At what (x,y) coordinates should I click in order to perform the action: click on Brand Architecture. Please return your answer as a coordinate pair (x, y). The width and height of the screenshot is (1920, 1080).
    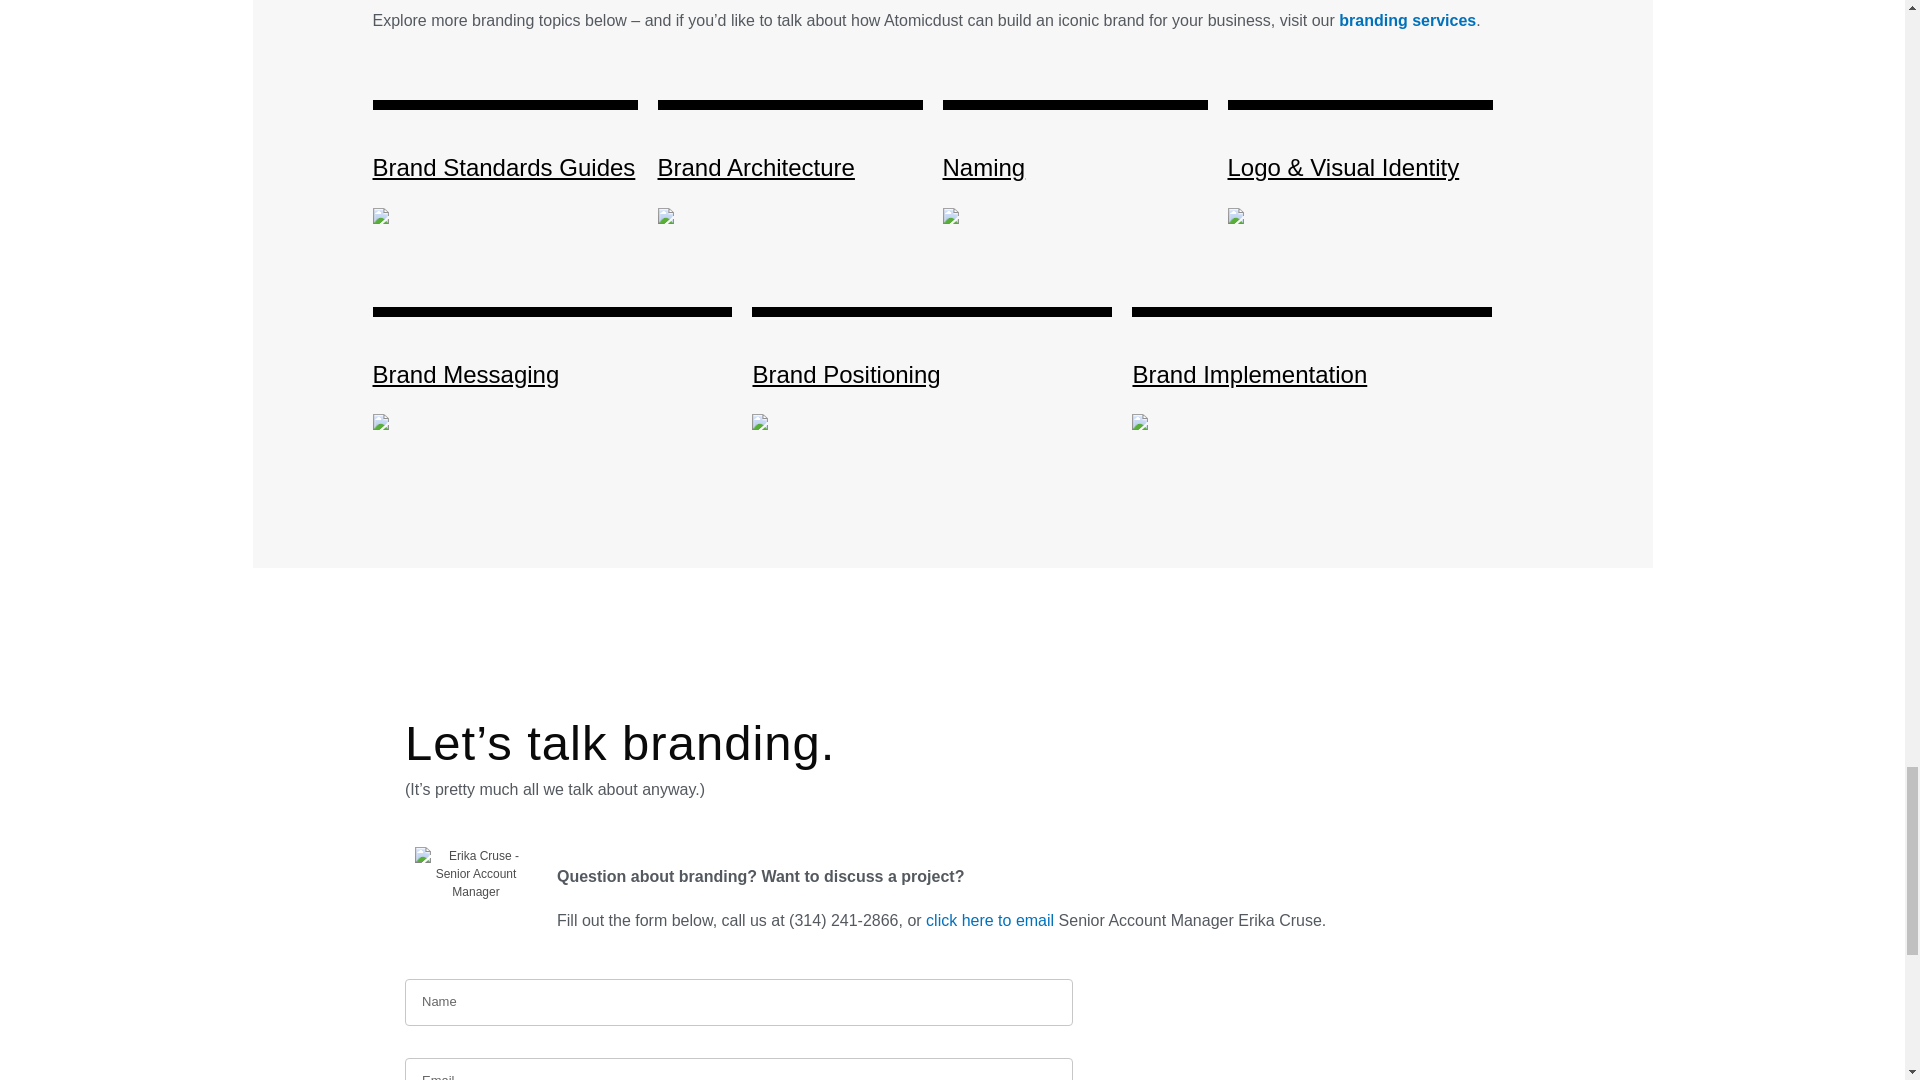
    Looking at the image, I should click on (756, 168).